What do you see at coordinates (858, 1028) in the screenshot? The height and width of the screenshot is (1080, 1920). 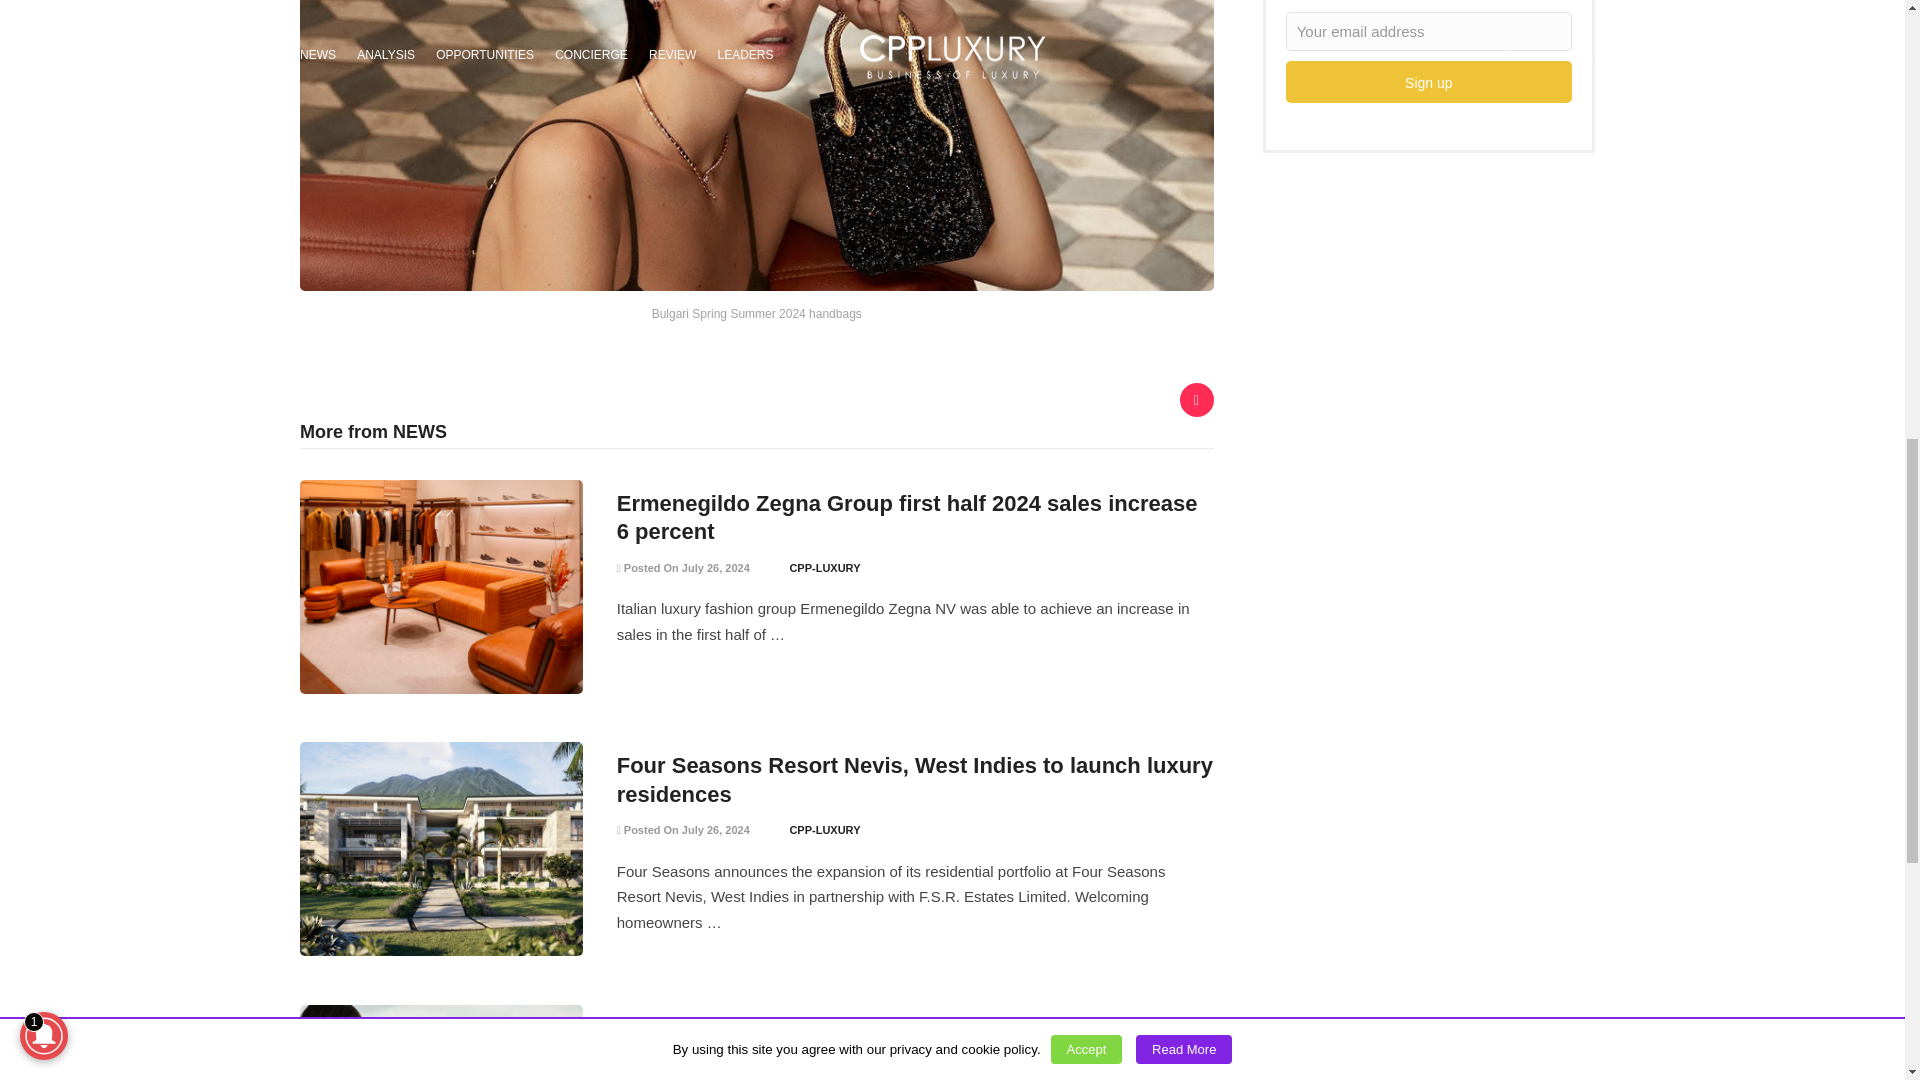 I see `Moncler first half 2024 revenues up 11 percent` at bounding box center [858, 1028].